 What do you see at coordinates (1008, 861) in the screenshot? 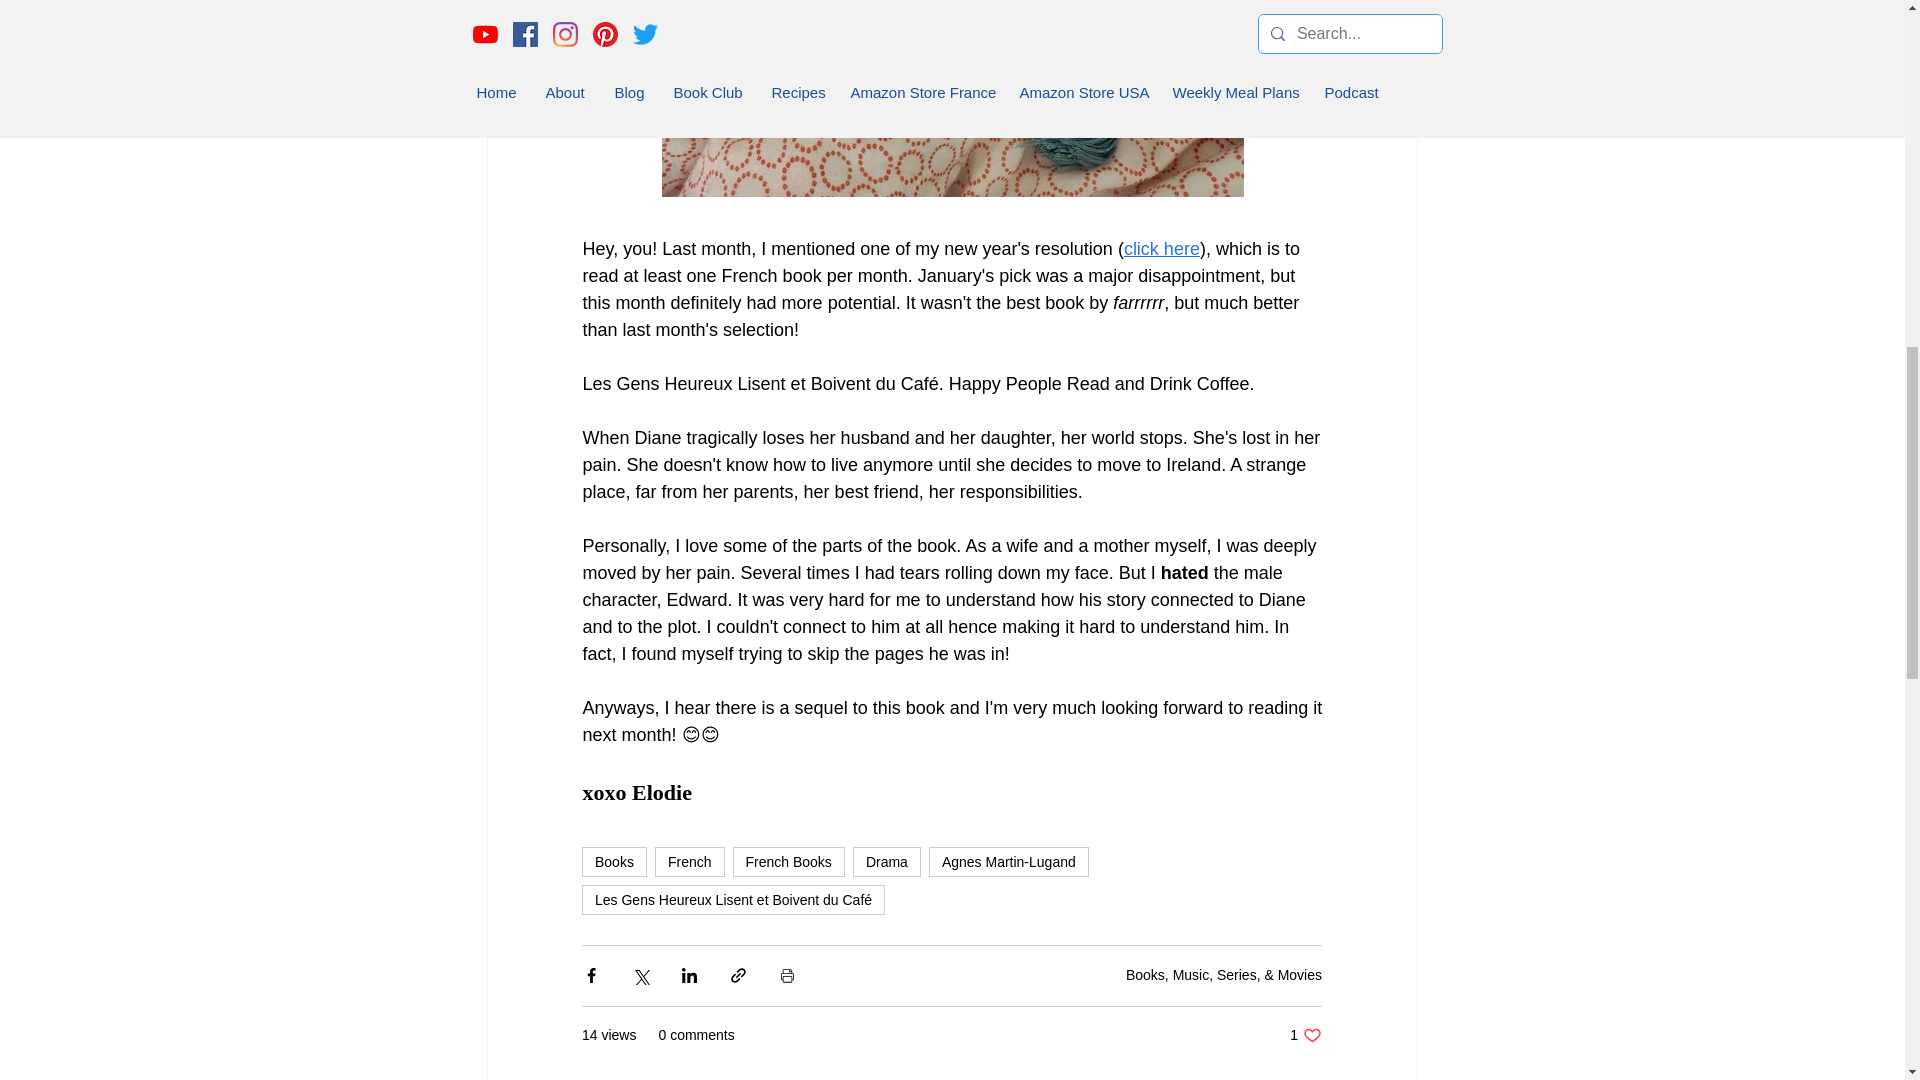
I see `Agnes Martin-Lugand` at bounding box center [1008, 861].